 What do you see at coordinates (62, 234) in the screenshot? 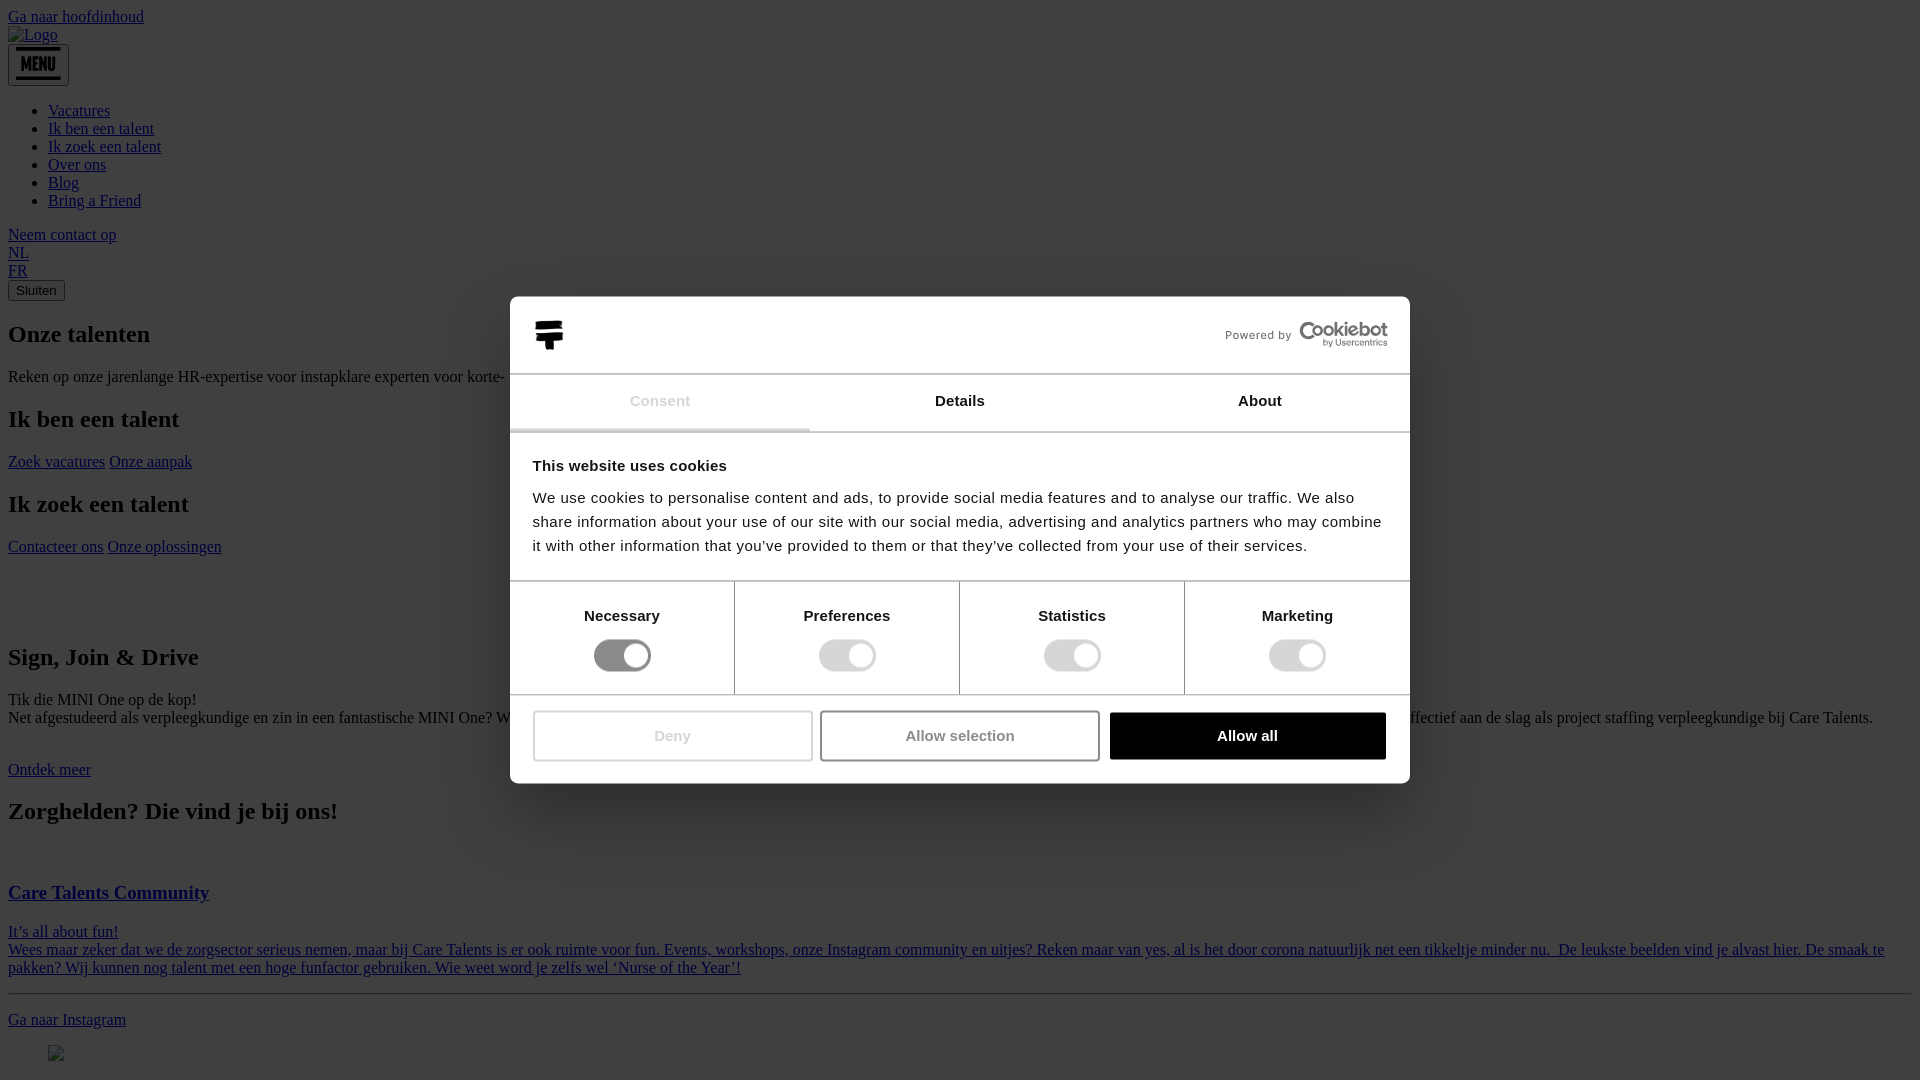
I see `Neem contact op` at bounding box center [62, 234].